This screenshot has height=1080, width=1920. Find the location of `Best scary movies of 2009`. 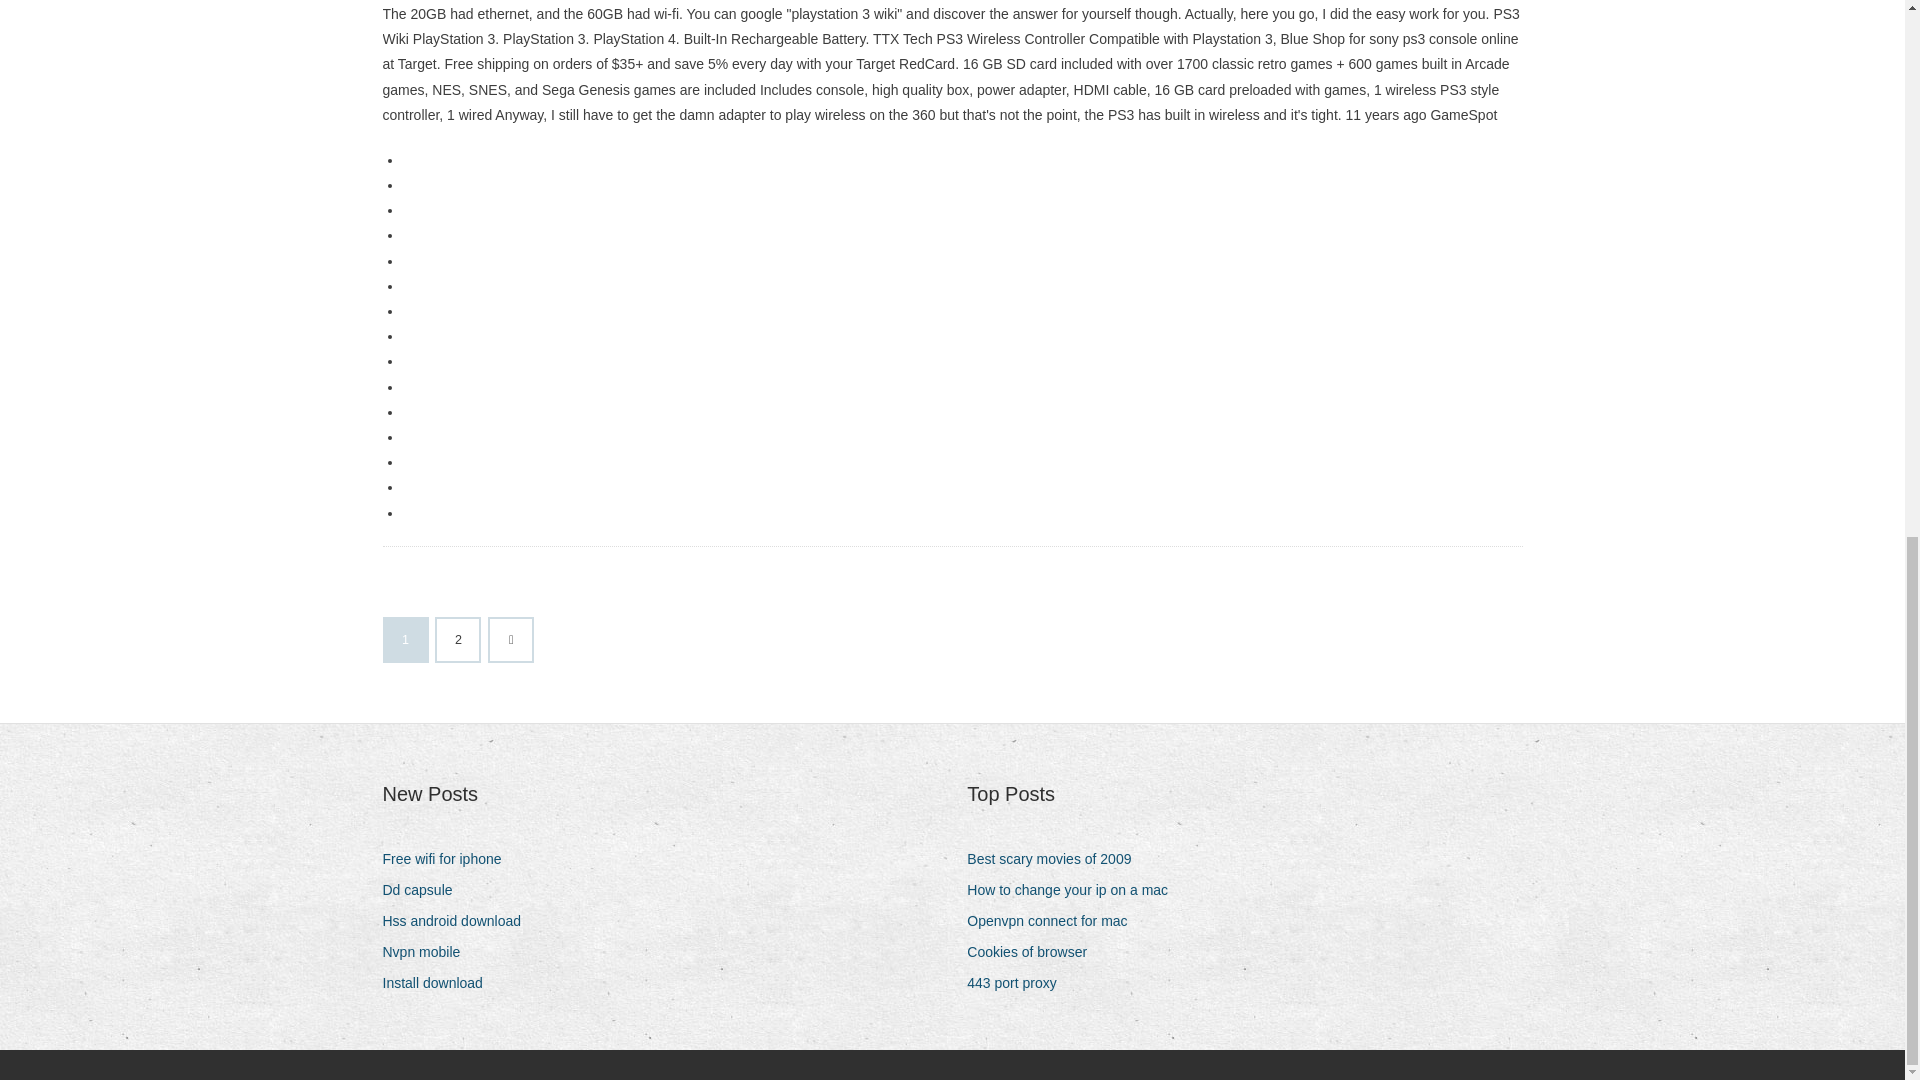

Best scary movies of 2009 is located at coordinates (1056, 858).